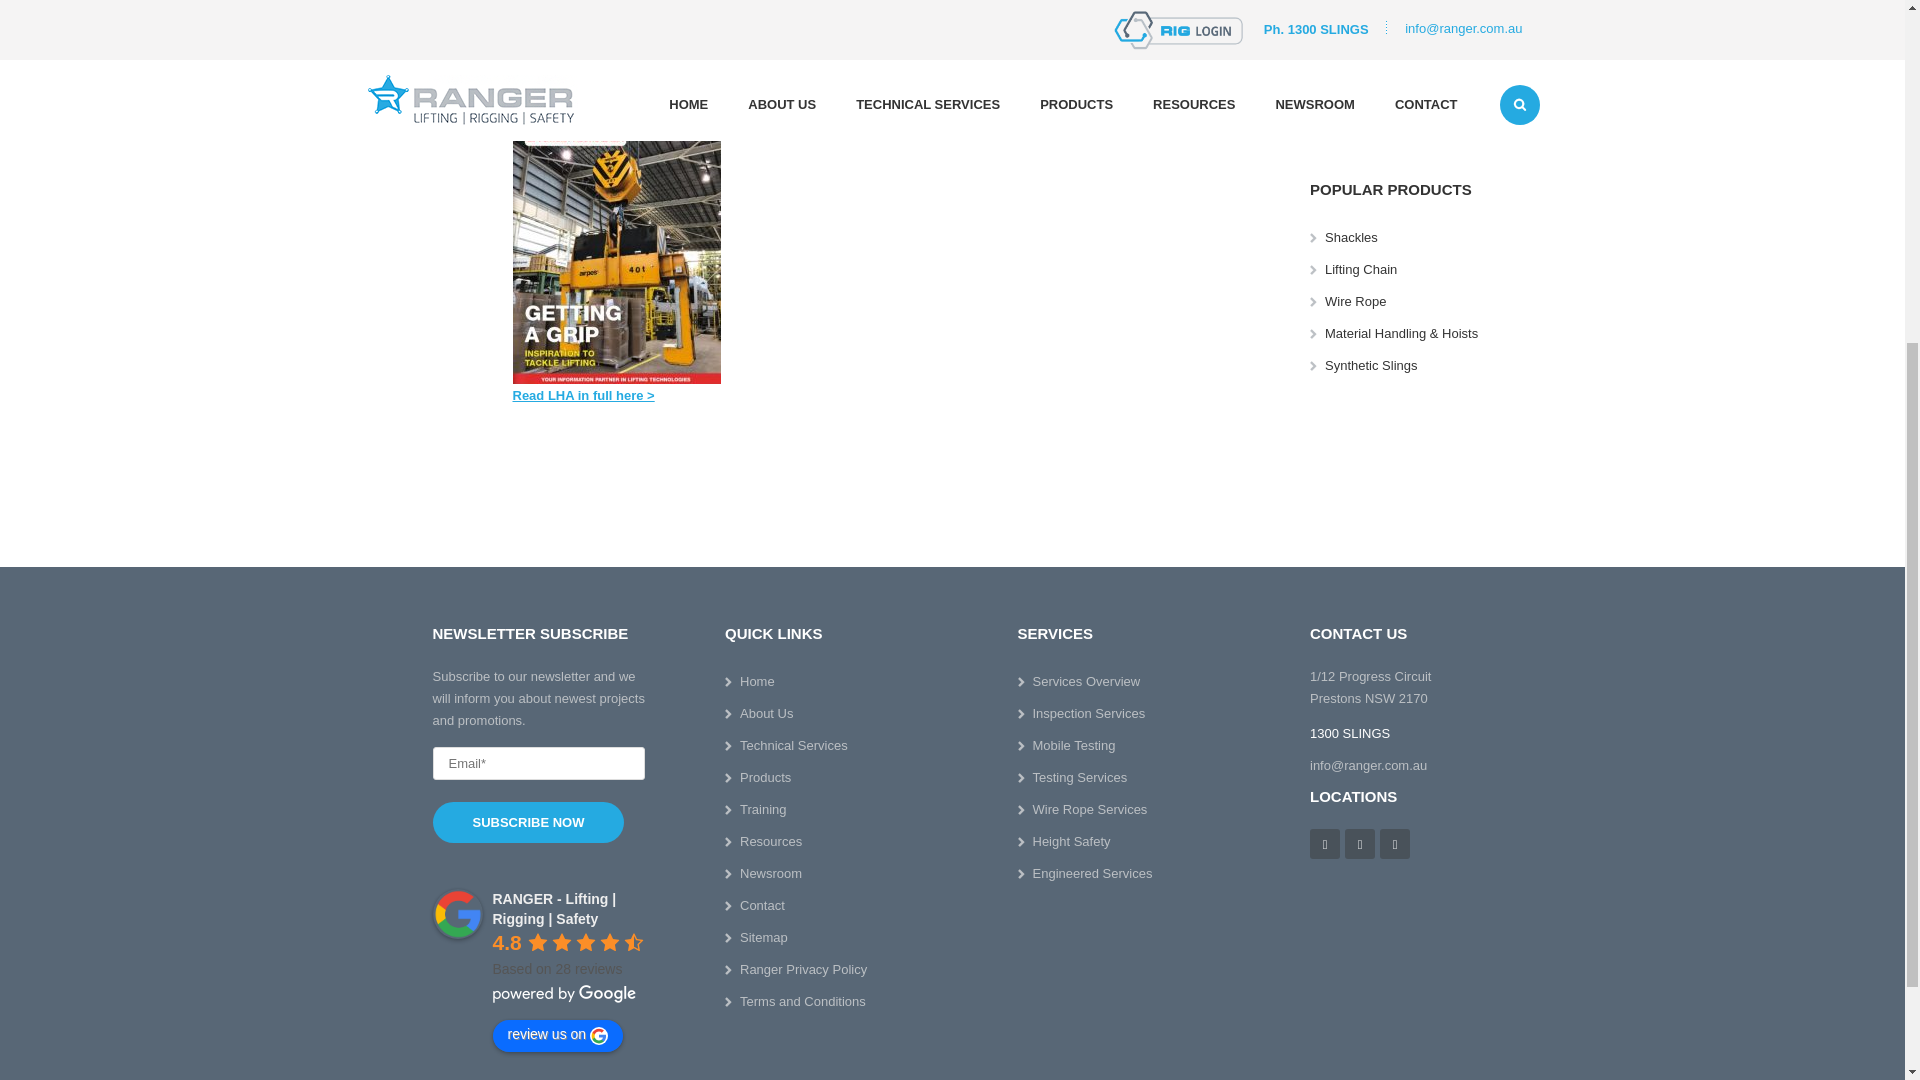 This screenshot has width=1920, height=1080. I want to click on Subscribe Now, so click(528, 822).